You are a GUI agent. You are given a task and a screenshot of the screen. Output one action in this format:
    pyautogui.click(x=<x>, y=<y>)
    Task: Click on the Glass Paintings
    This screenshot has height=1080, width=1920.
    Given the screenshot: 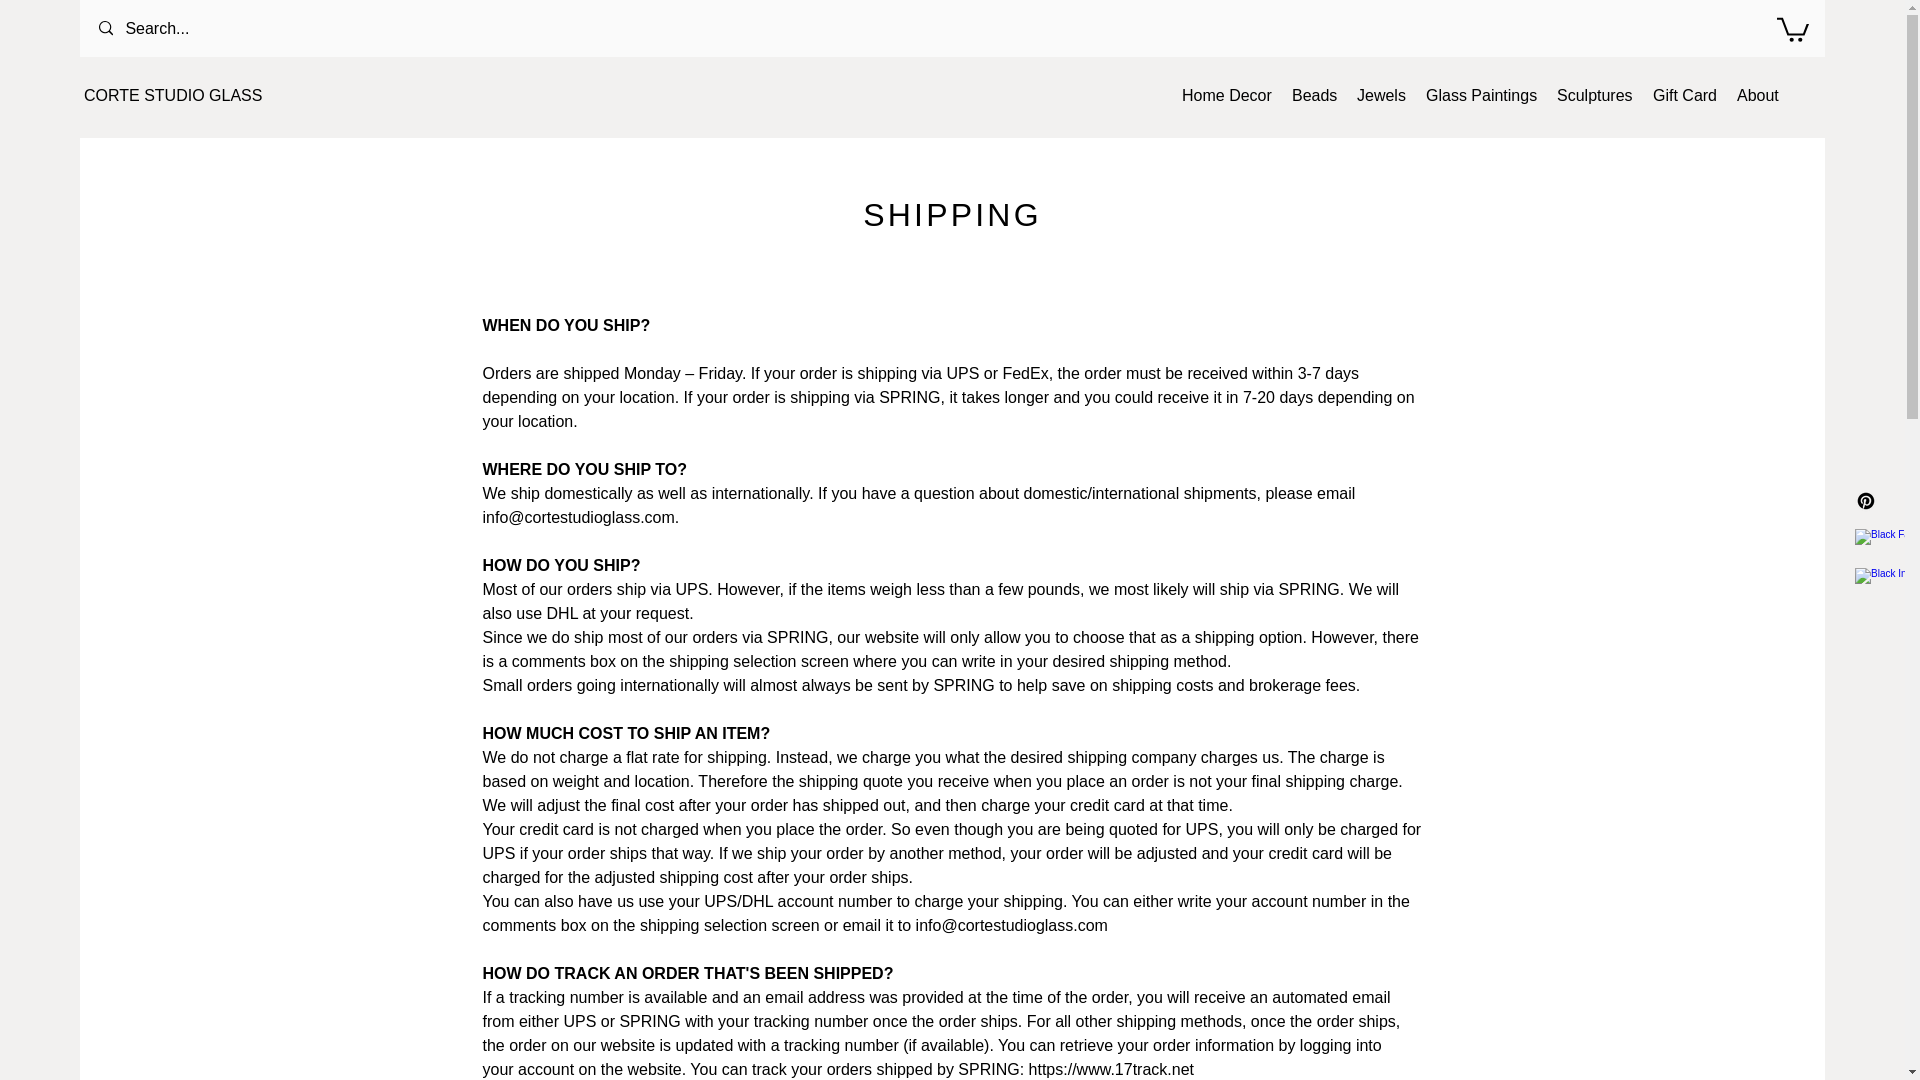 What is the action you would take?
    pyautogui.click(x=1482, y=96)
    